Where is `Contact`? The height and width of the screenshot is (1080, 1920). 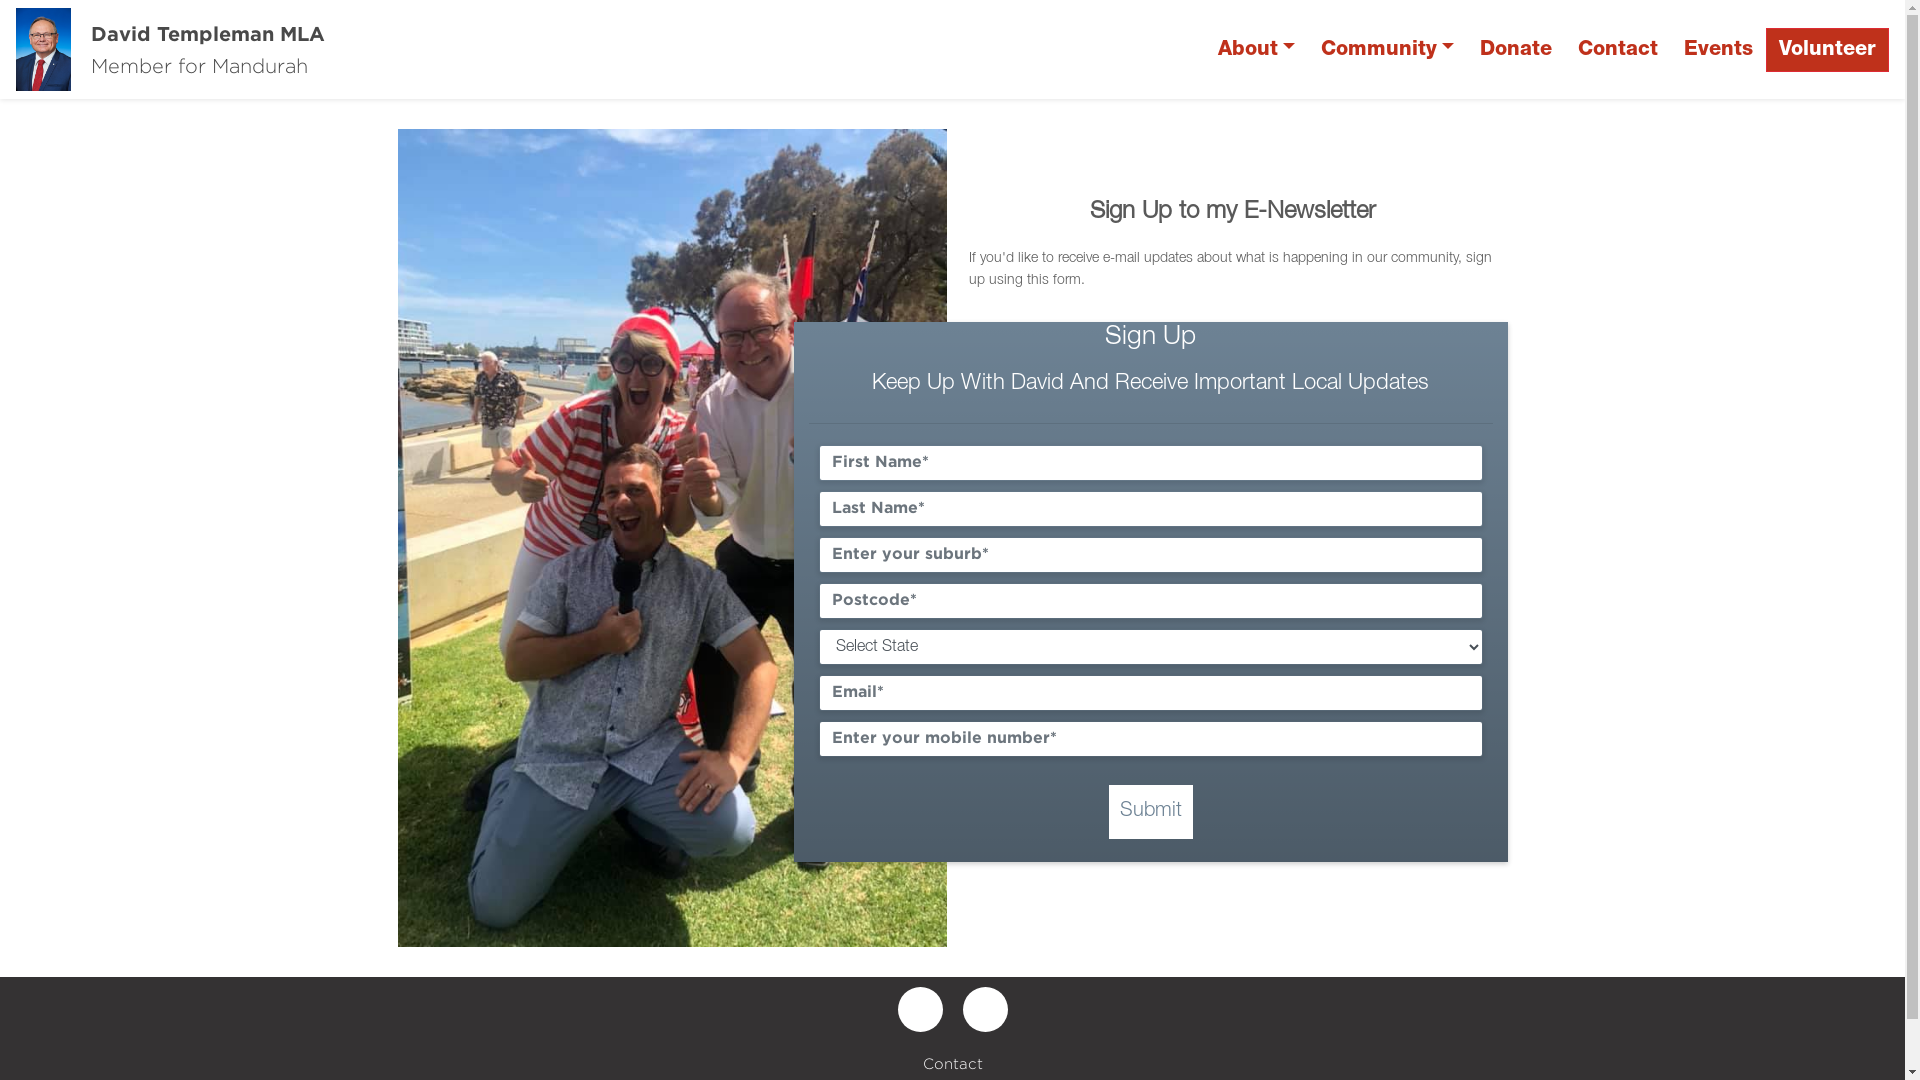 Contact is located at coordinates (952, 1064).